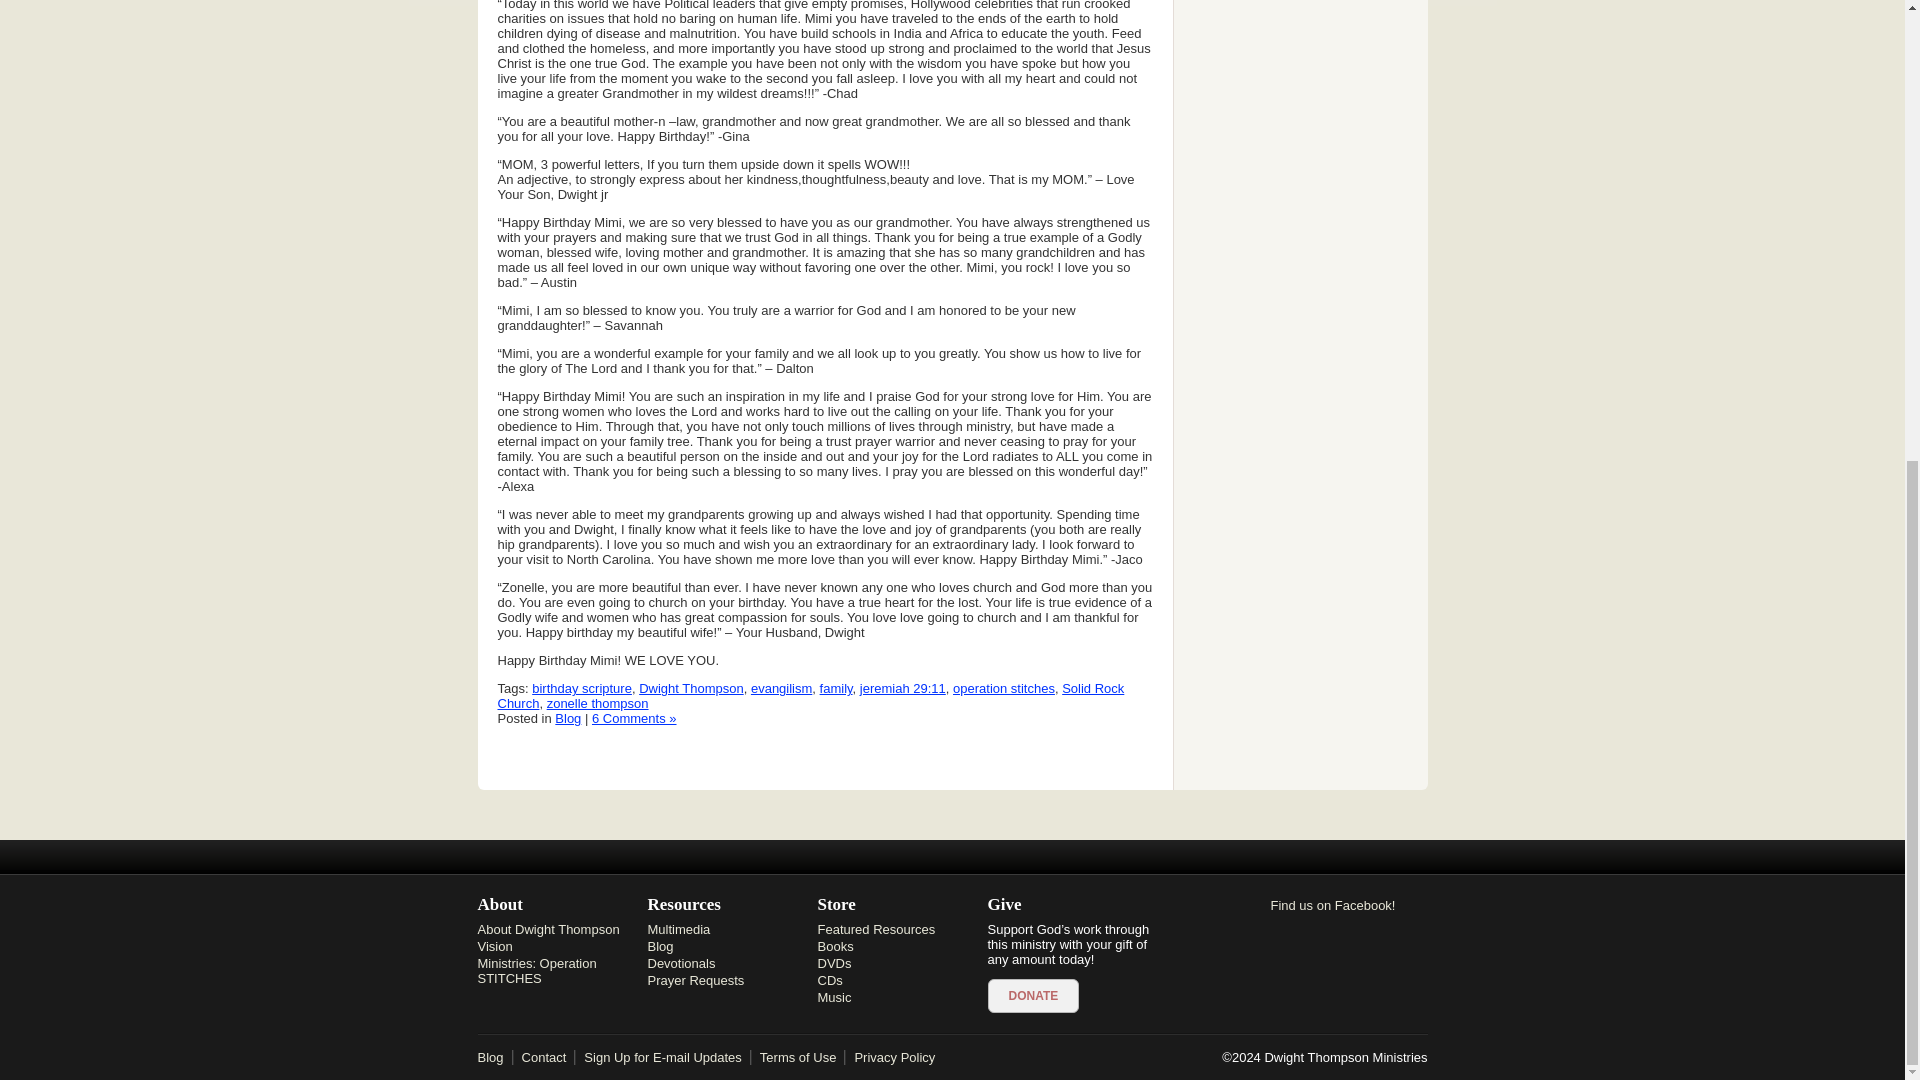  I want to click on Solid Rock Church, so click(811, 696).